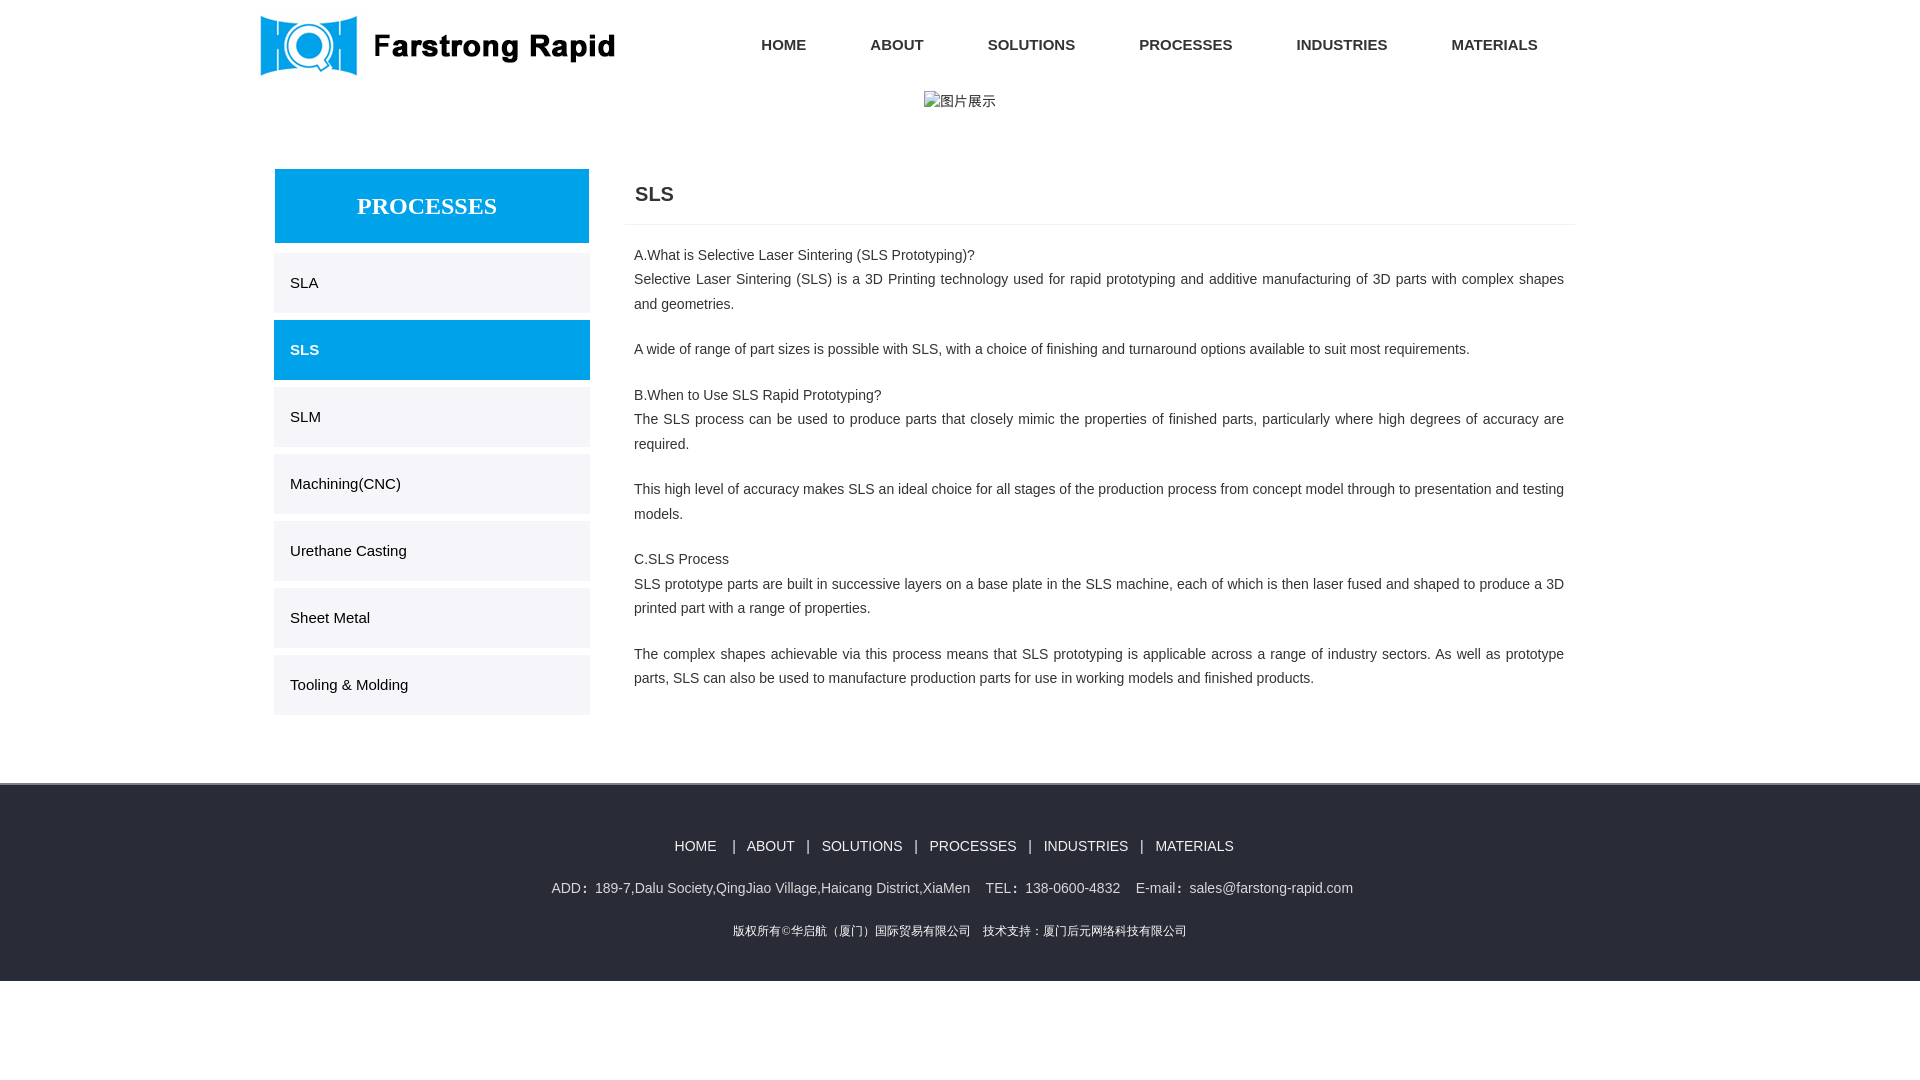  What do you see at coordinates (862, 846) in the screenshot?
I see `SOLUTIONS` at bounding box center [862, 846].